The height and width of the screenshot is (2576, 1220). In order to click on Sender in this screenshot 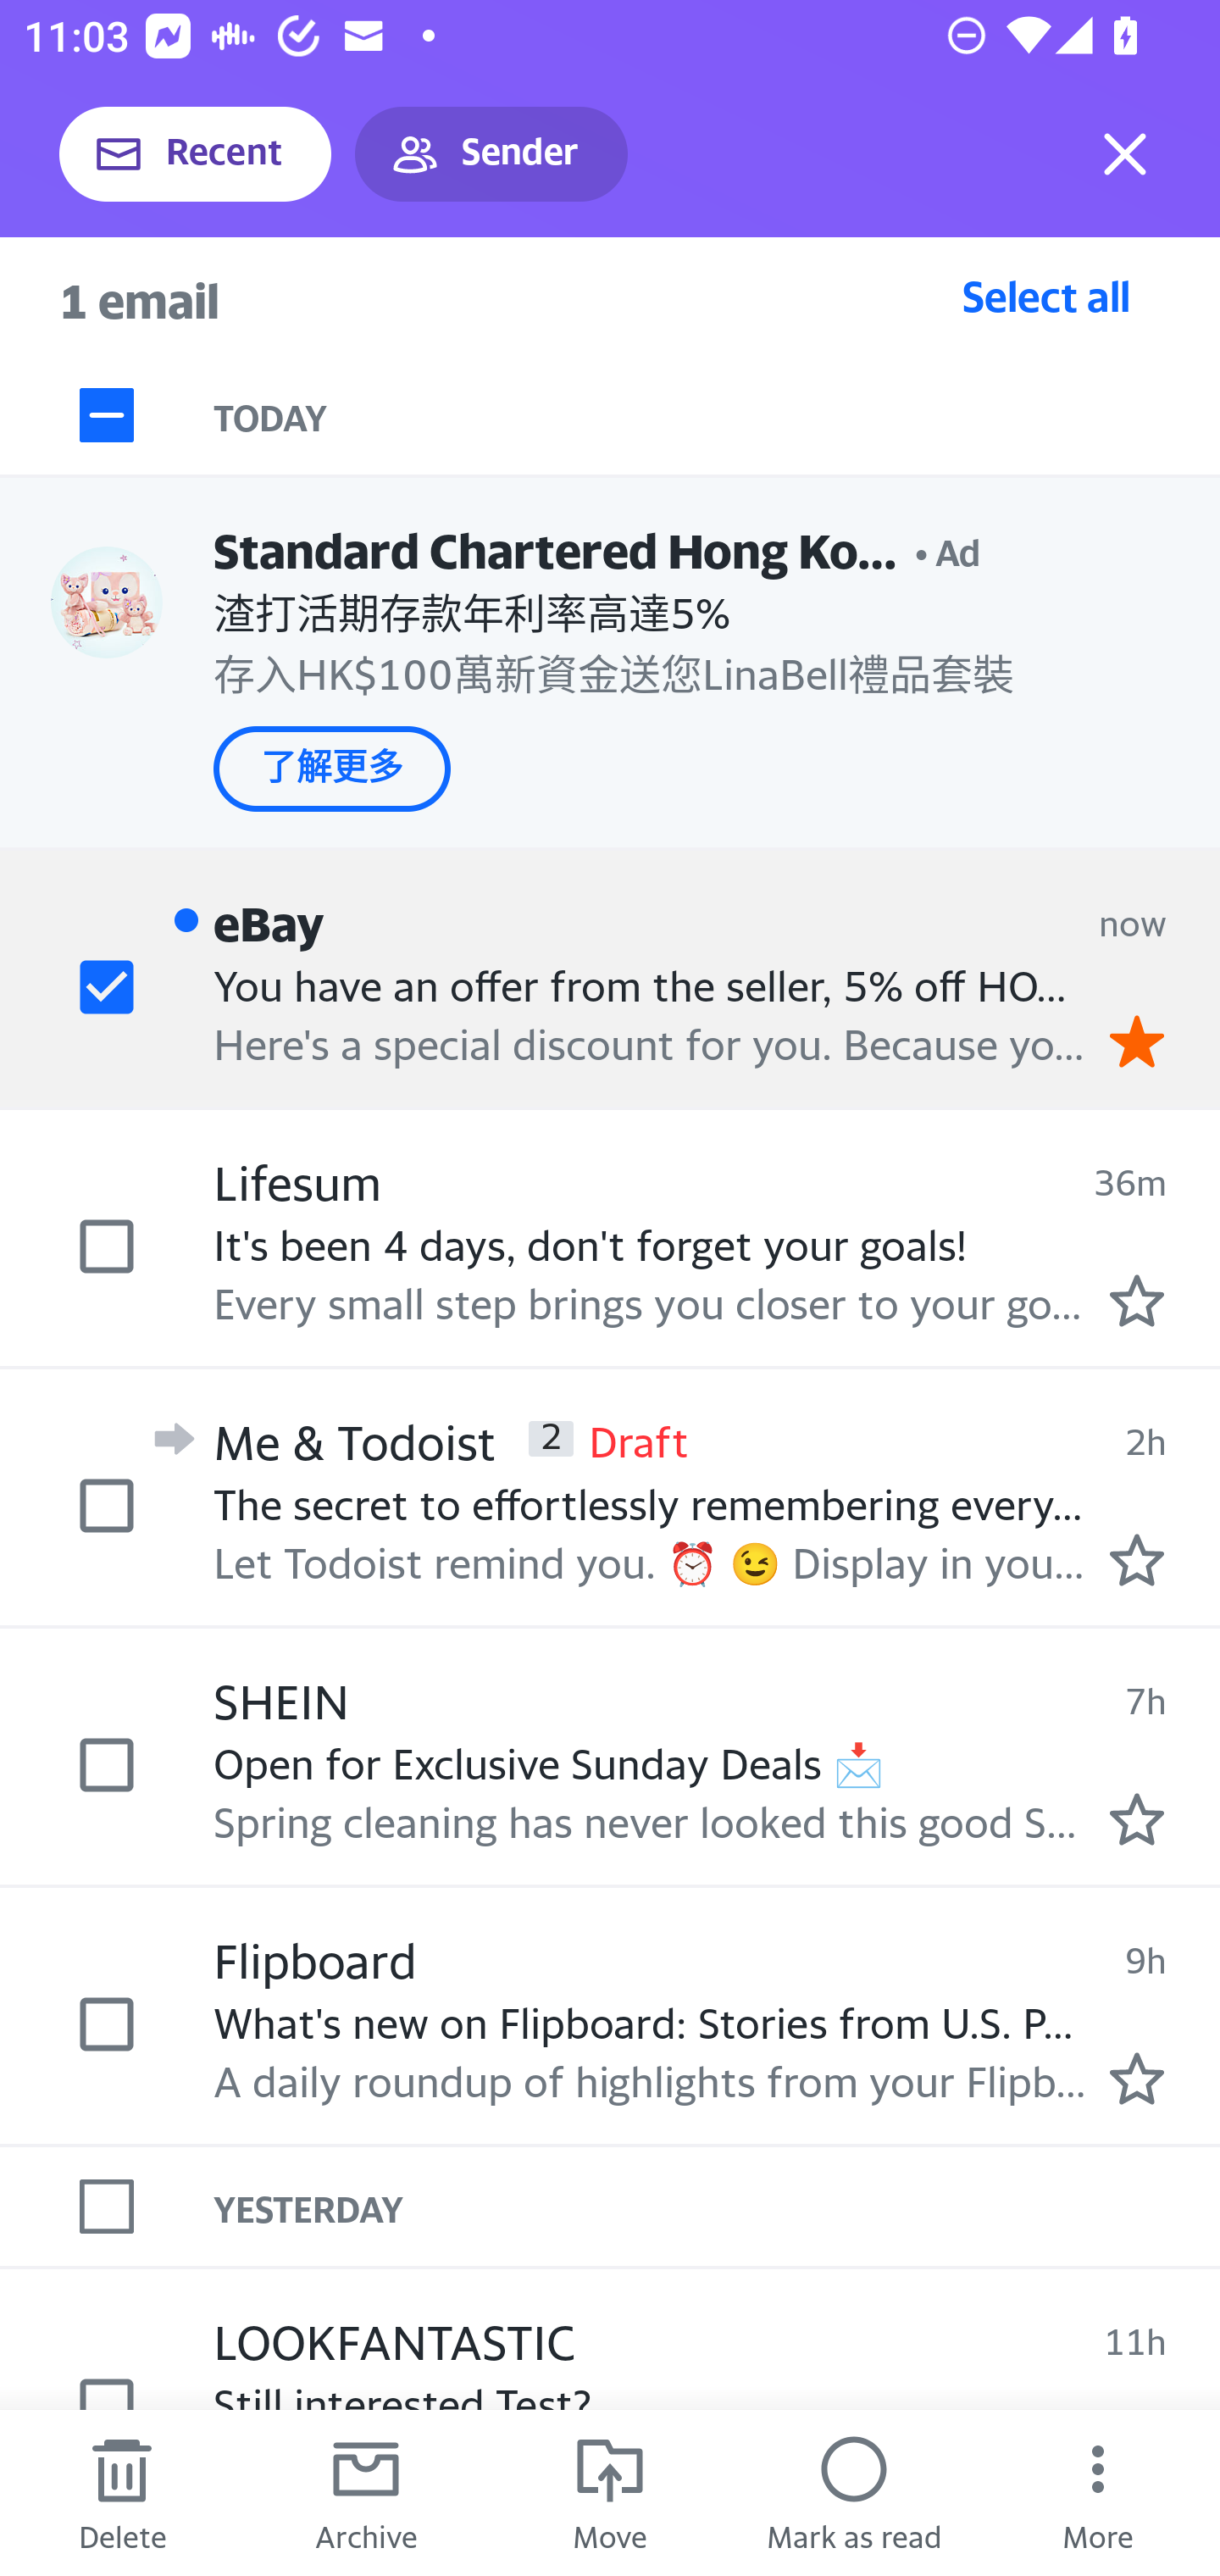, I will do `click(491, 154)`.